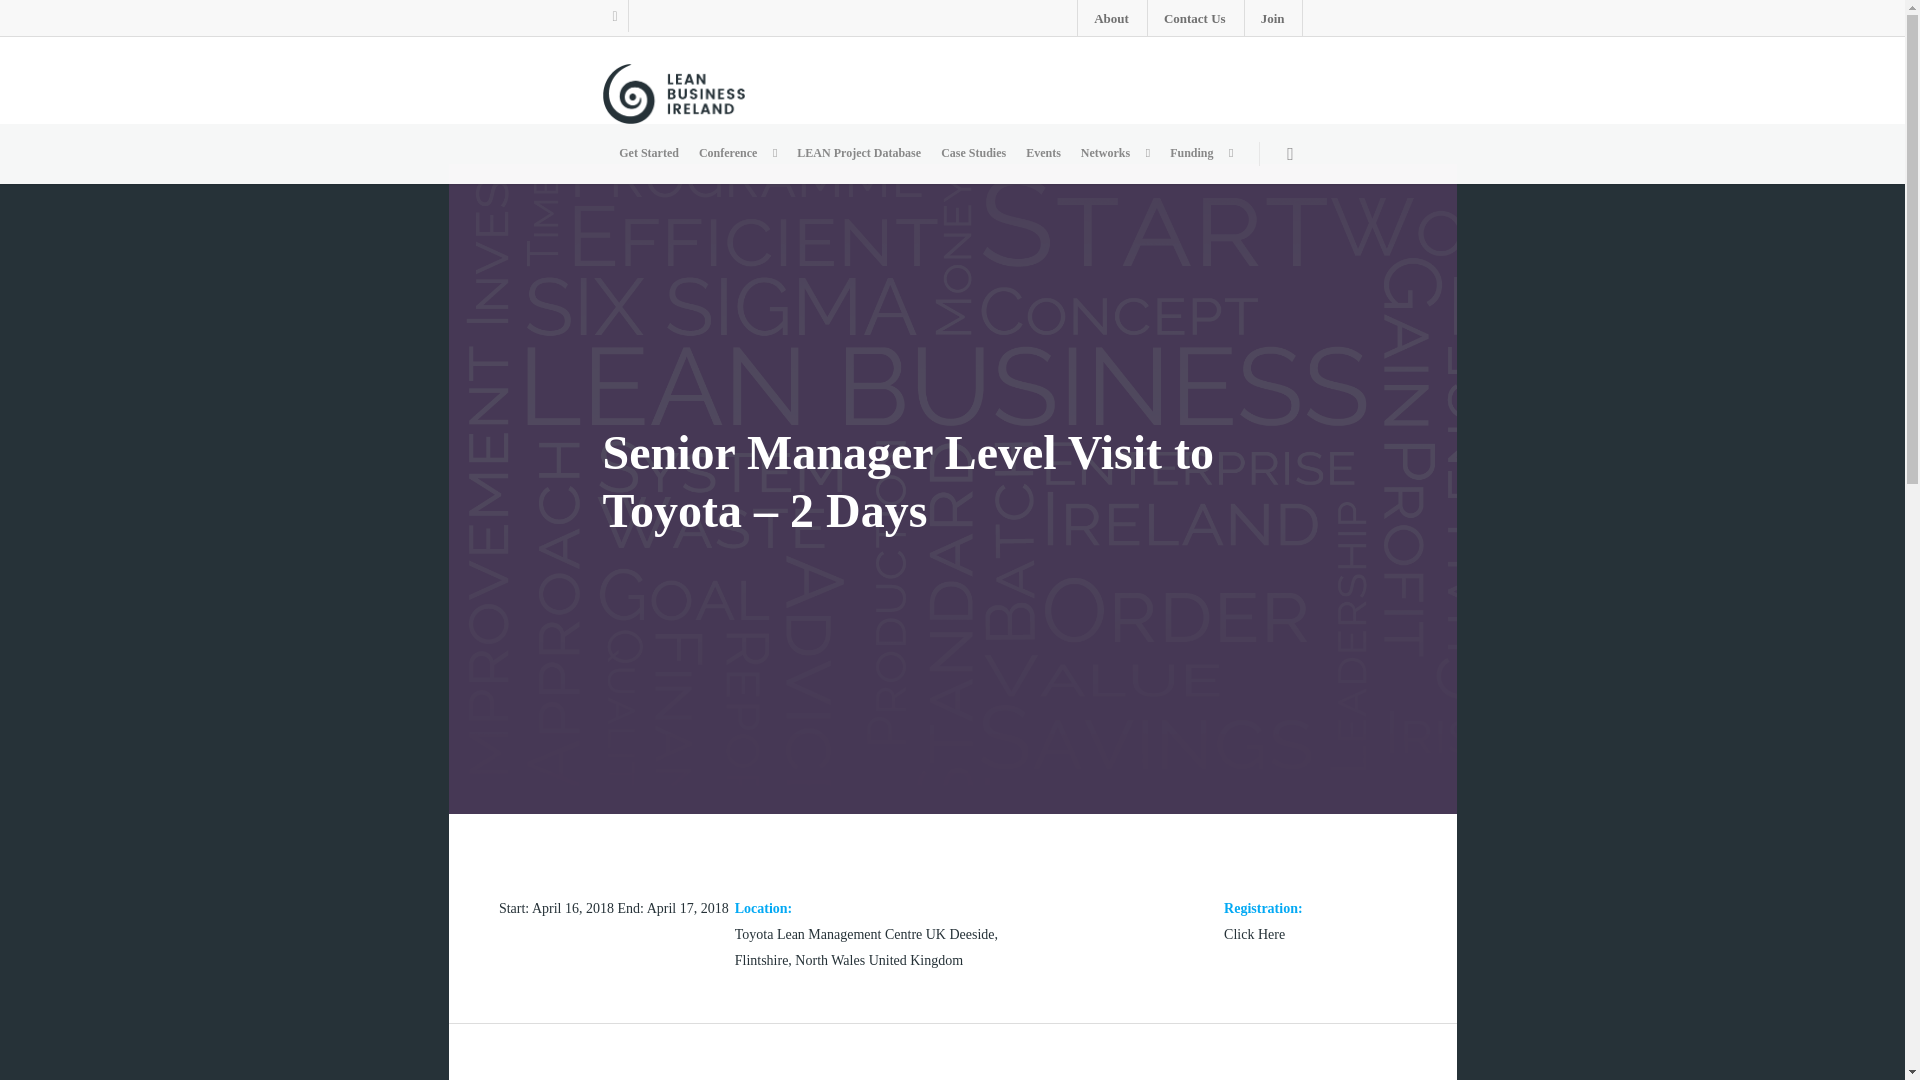 The image size is (1920, 1080). I want to click on Networks, so click(1115, 153).